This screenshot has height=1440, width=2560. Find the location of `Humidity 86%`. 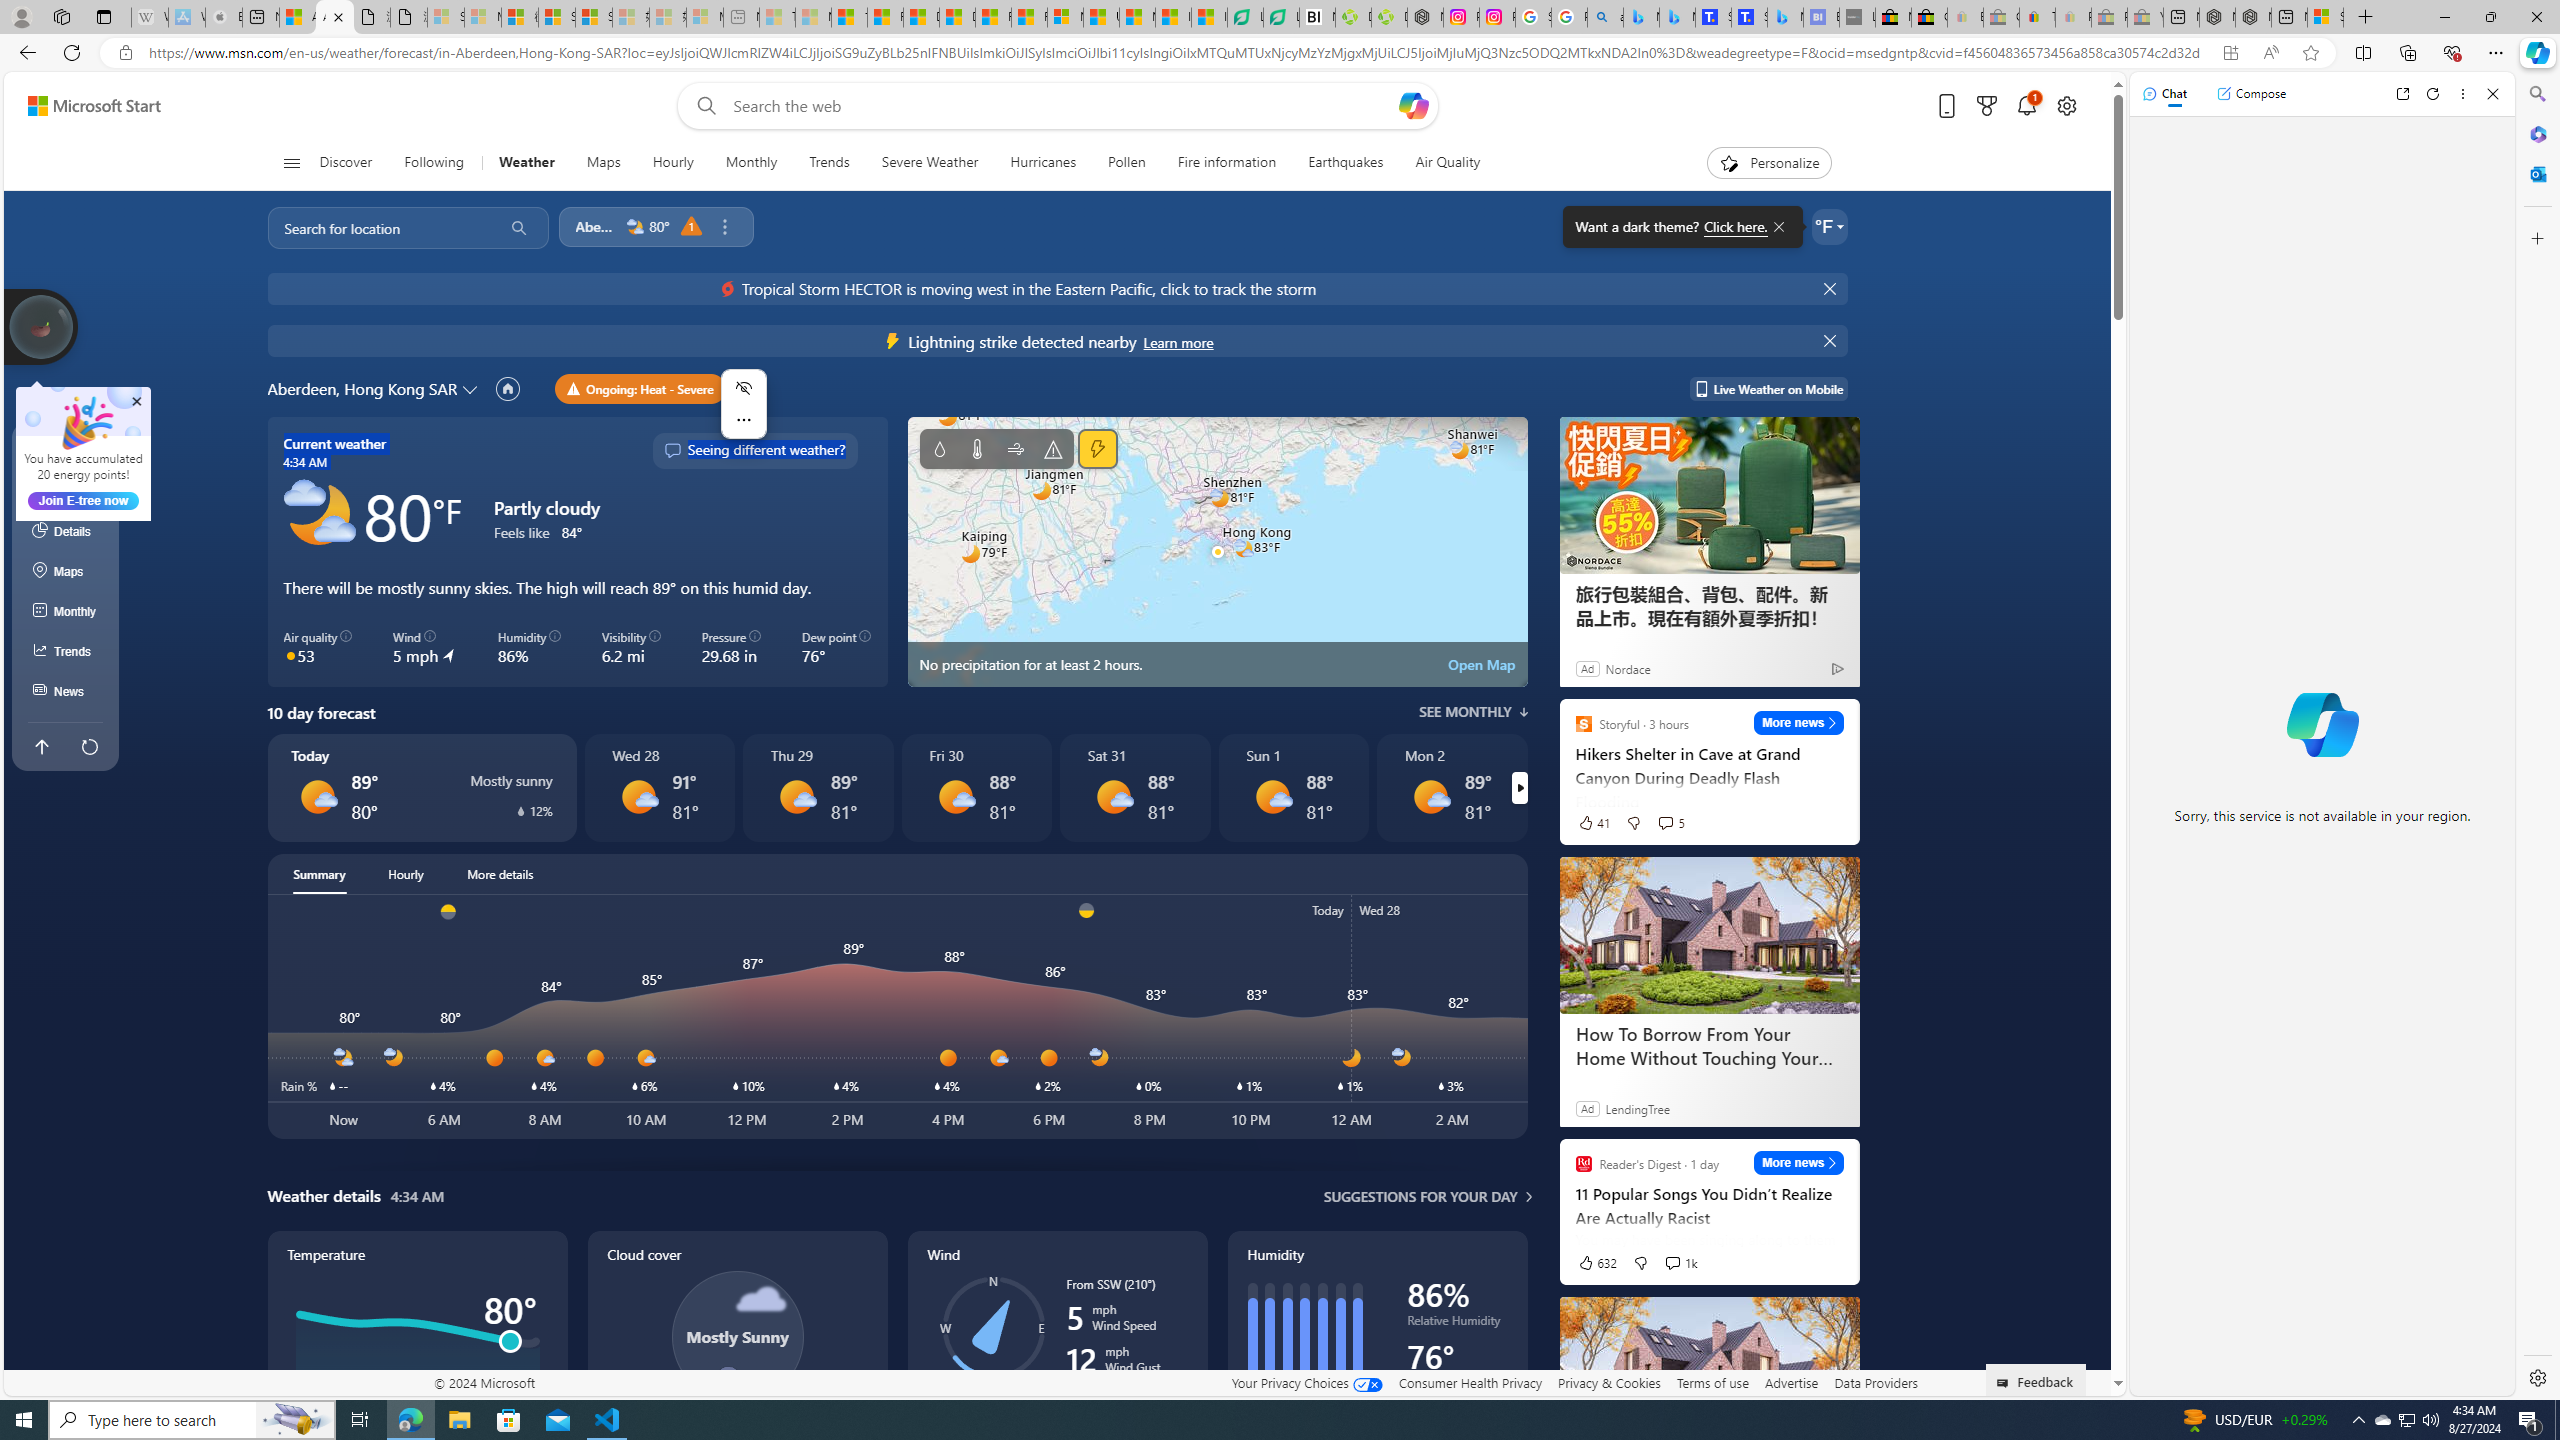

Humidity 86% is located at coordinates (530, 648).